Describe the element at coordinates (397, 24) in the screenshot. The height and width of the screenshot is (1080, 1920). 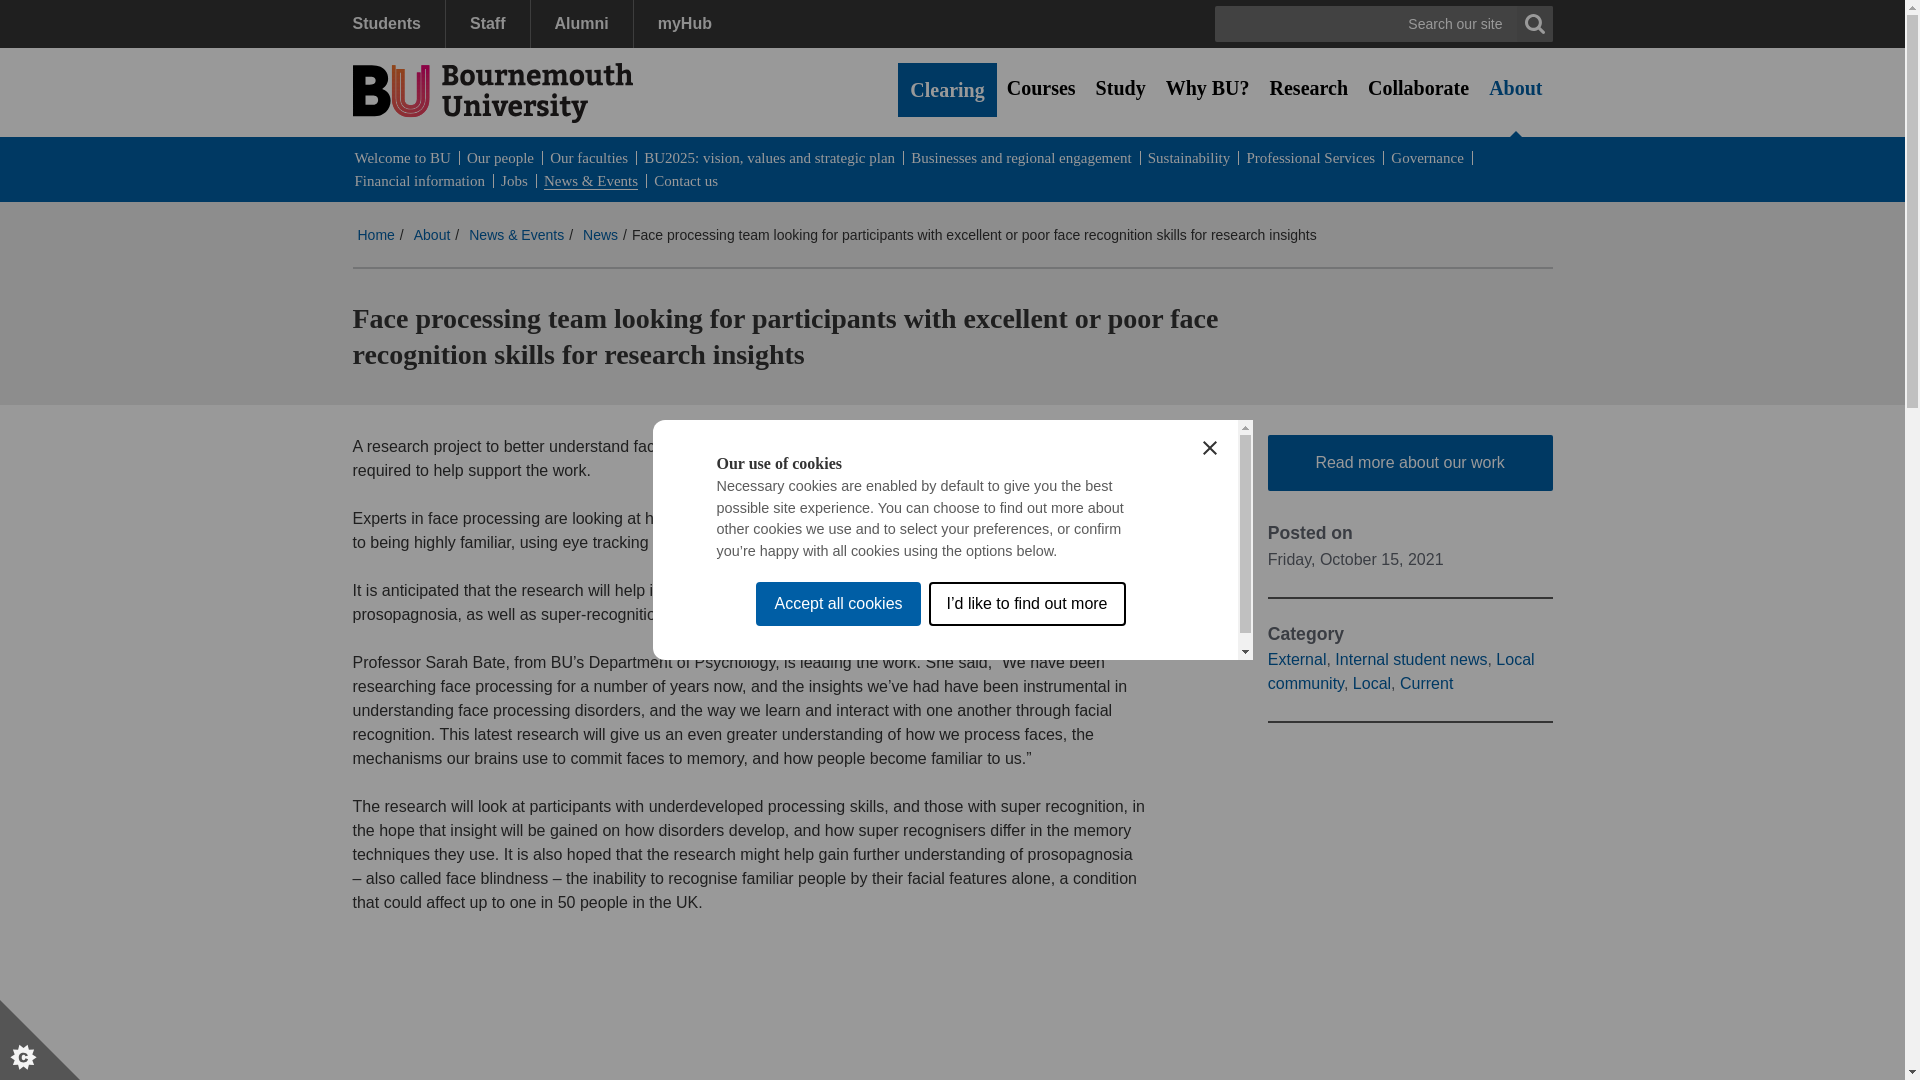
I see `Students` at that location.